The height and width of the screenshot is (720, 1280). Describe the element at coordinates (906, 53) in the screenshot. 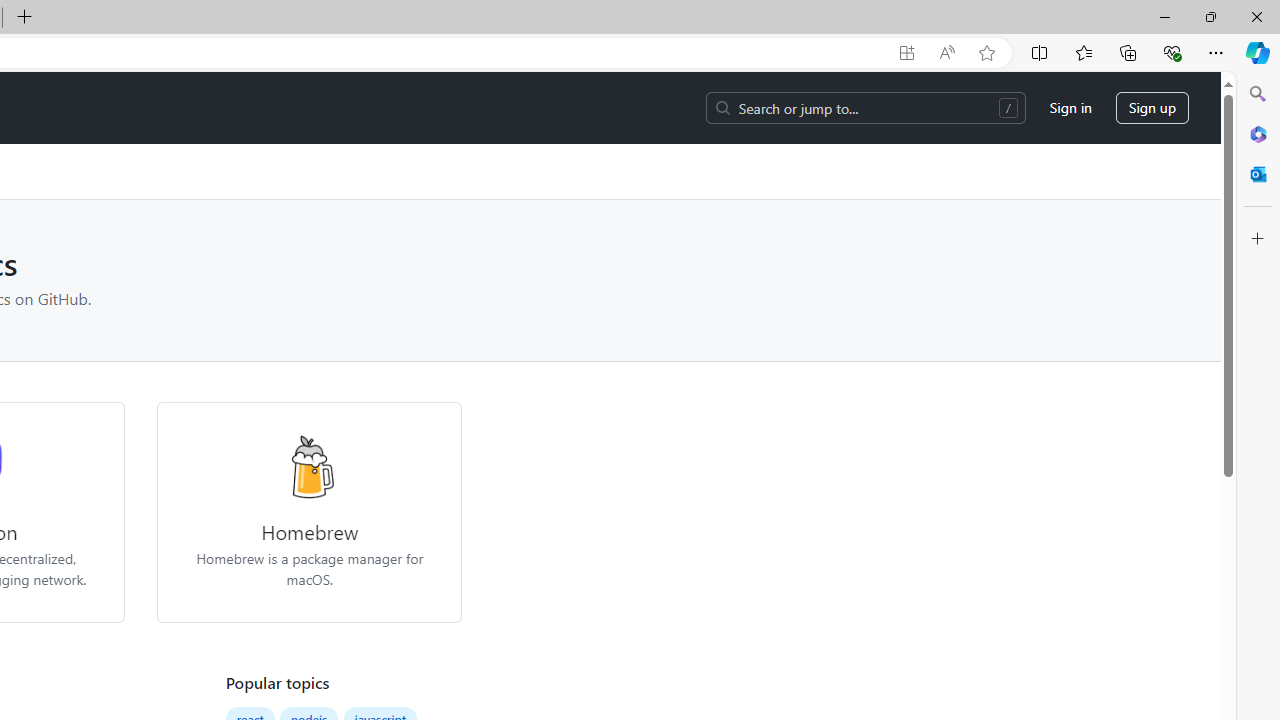

I see `App available. Install GitHub` at that location.